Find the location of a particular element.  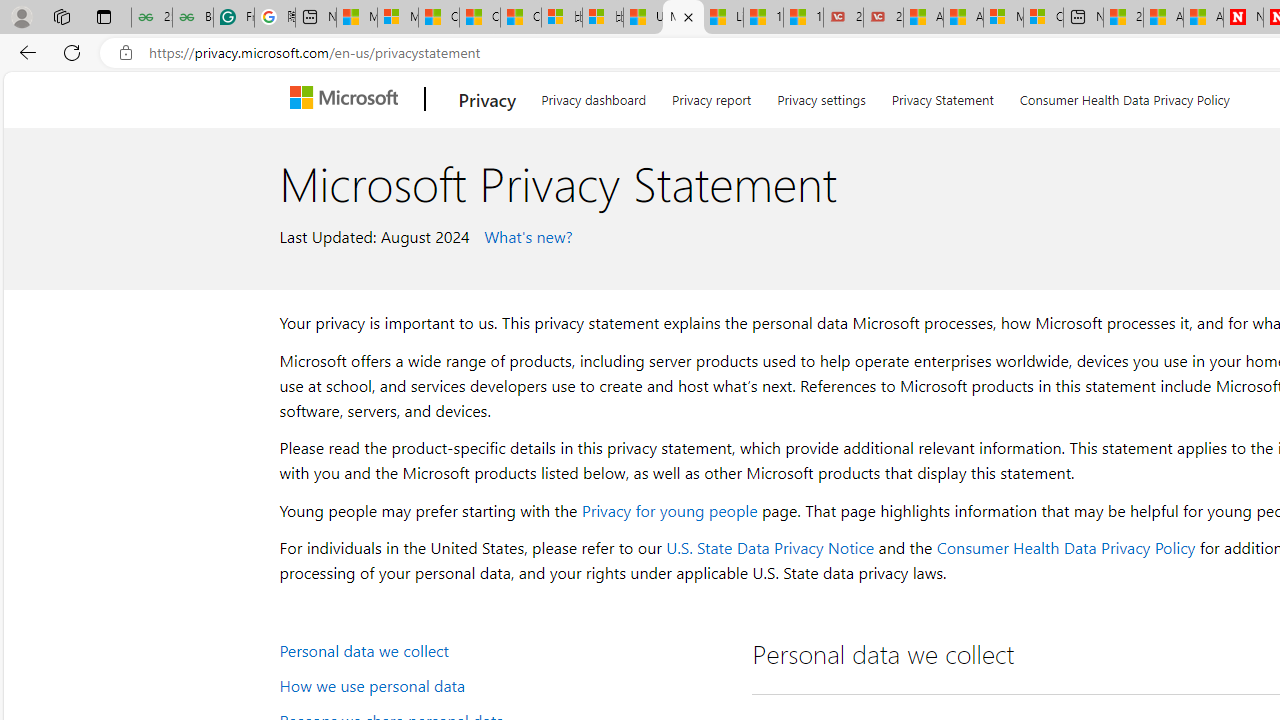

Privacy dashboard is located at coordinates (594, 96).